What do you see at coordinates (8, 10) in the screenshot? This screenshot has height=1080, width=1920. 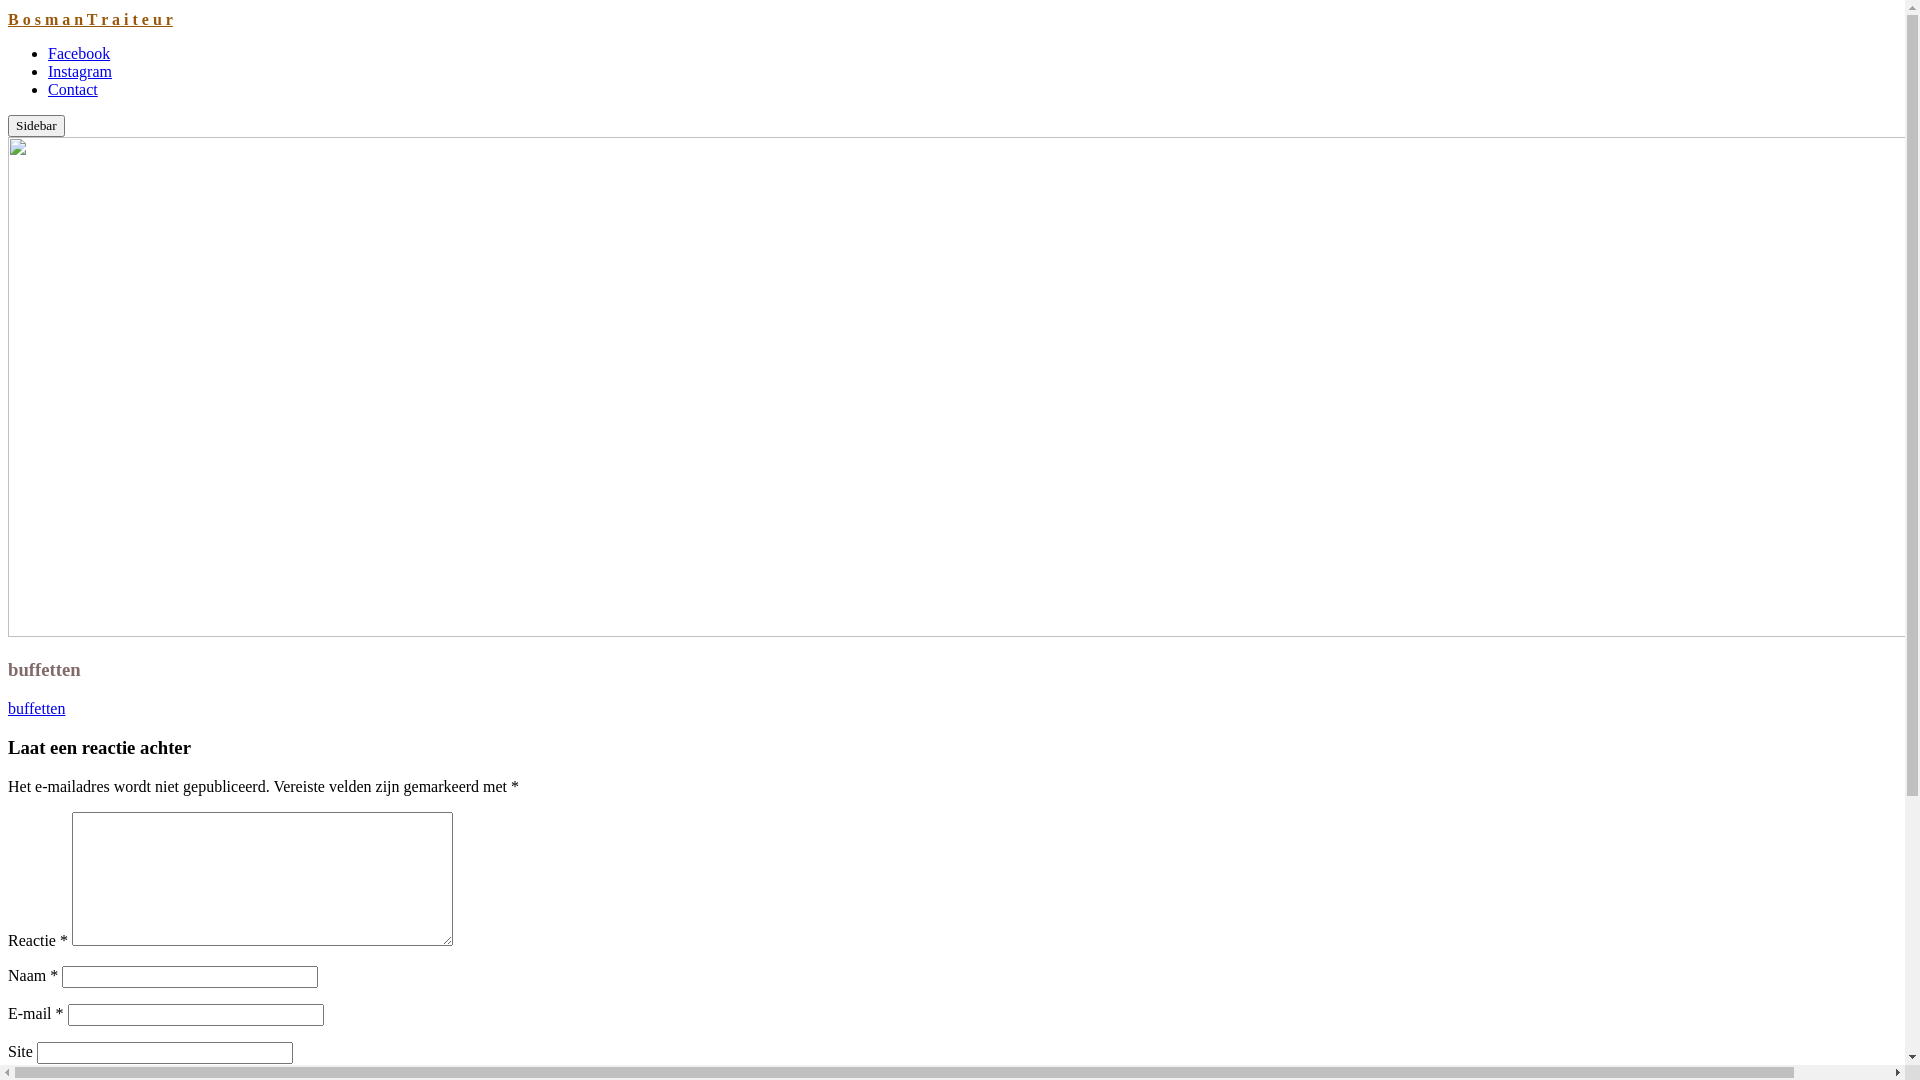 I see `Ga direct naar de inhoud` at bounding box center [8, 10].